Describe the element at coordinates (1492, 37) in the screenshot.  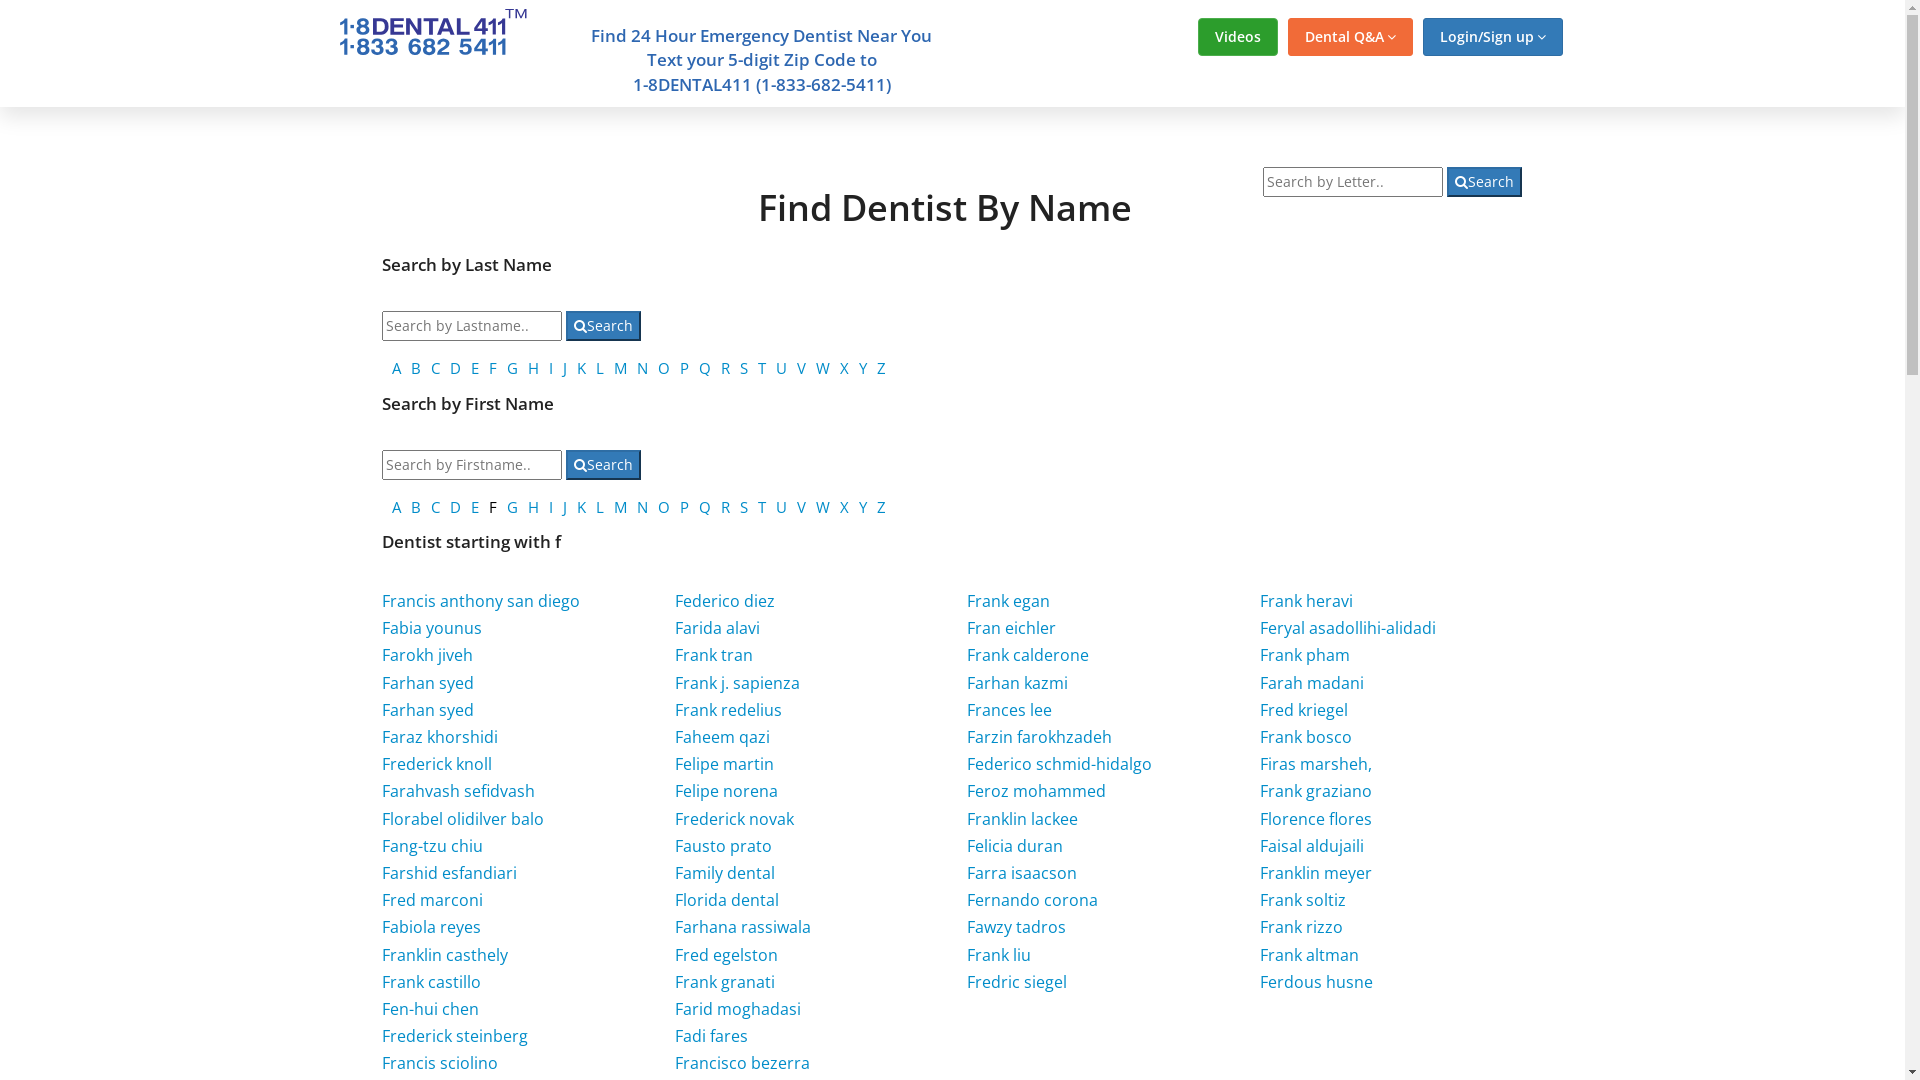
I see `Login/Sign up` at that location.